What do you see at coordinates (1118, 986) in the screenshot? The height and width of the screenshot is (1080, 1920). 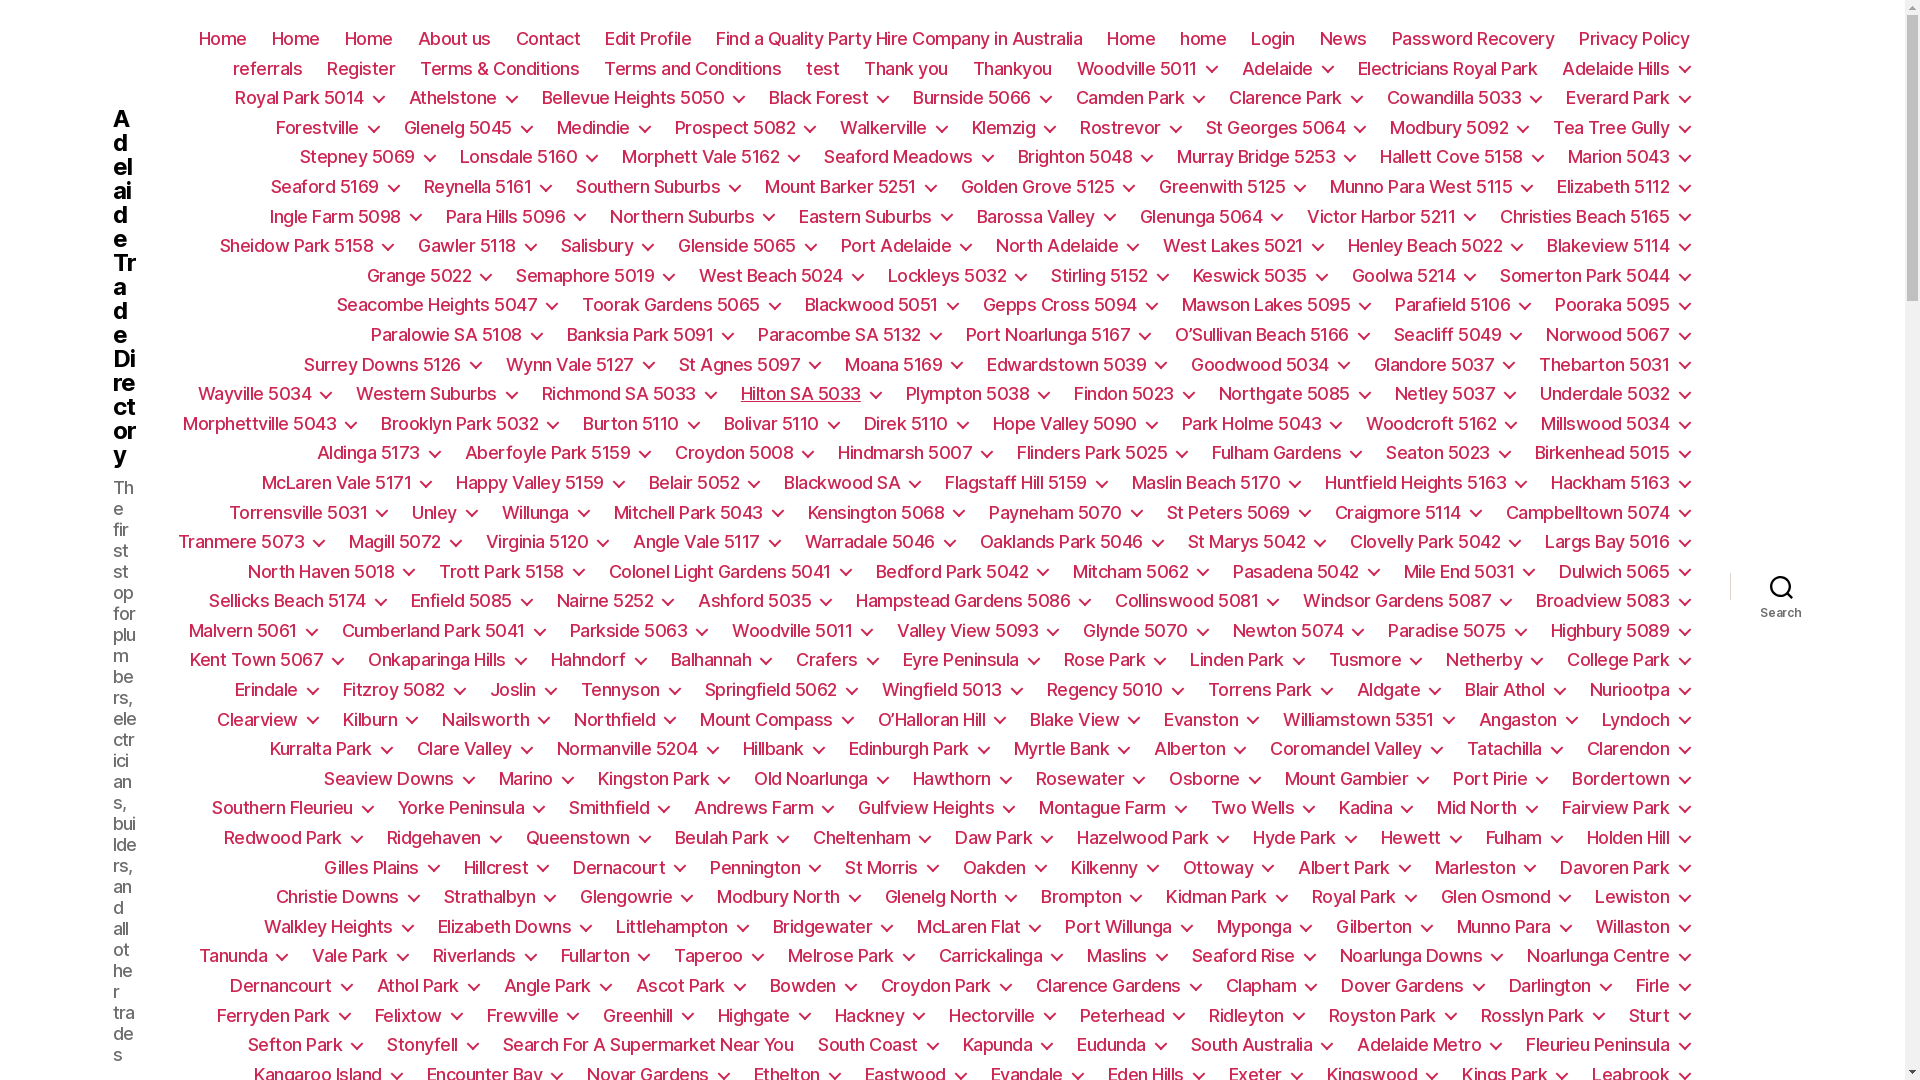 I see `Clarence Gardens` at bounding box center [1118, 986].